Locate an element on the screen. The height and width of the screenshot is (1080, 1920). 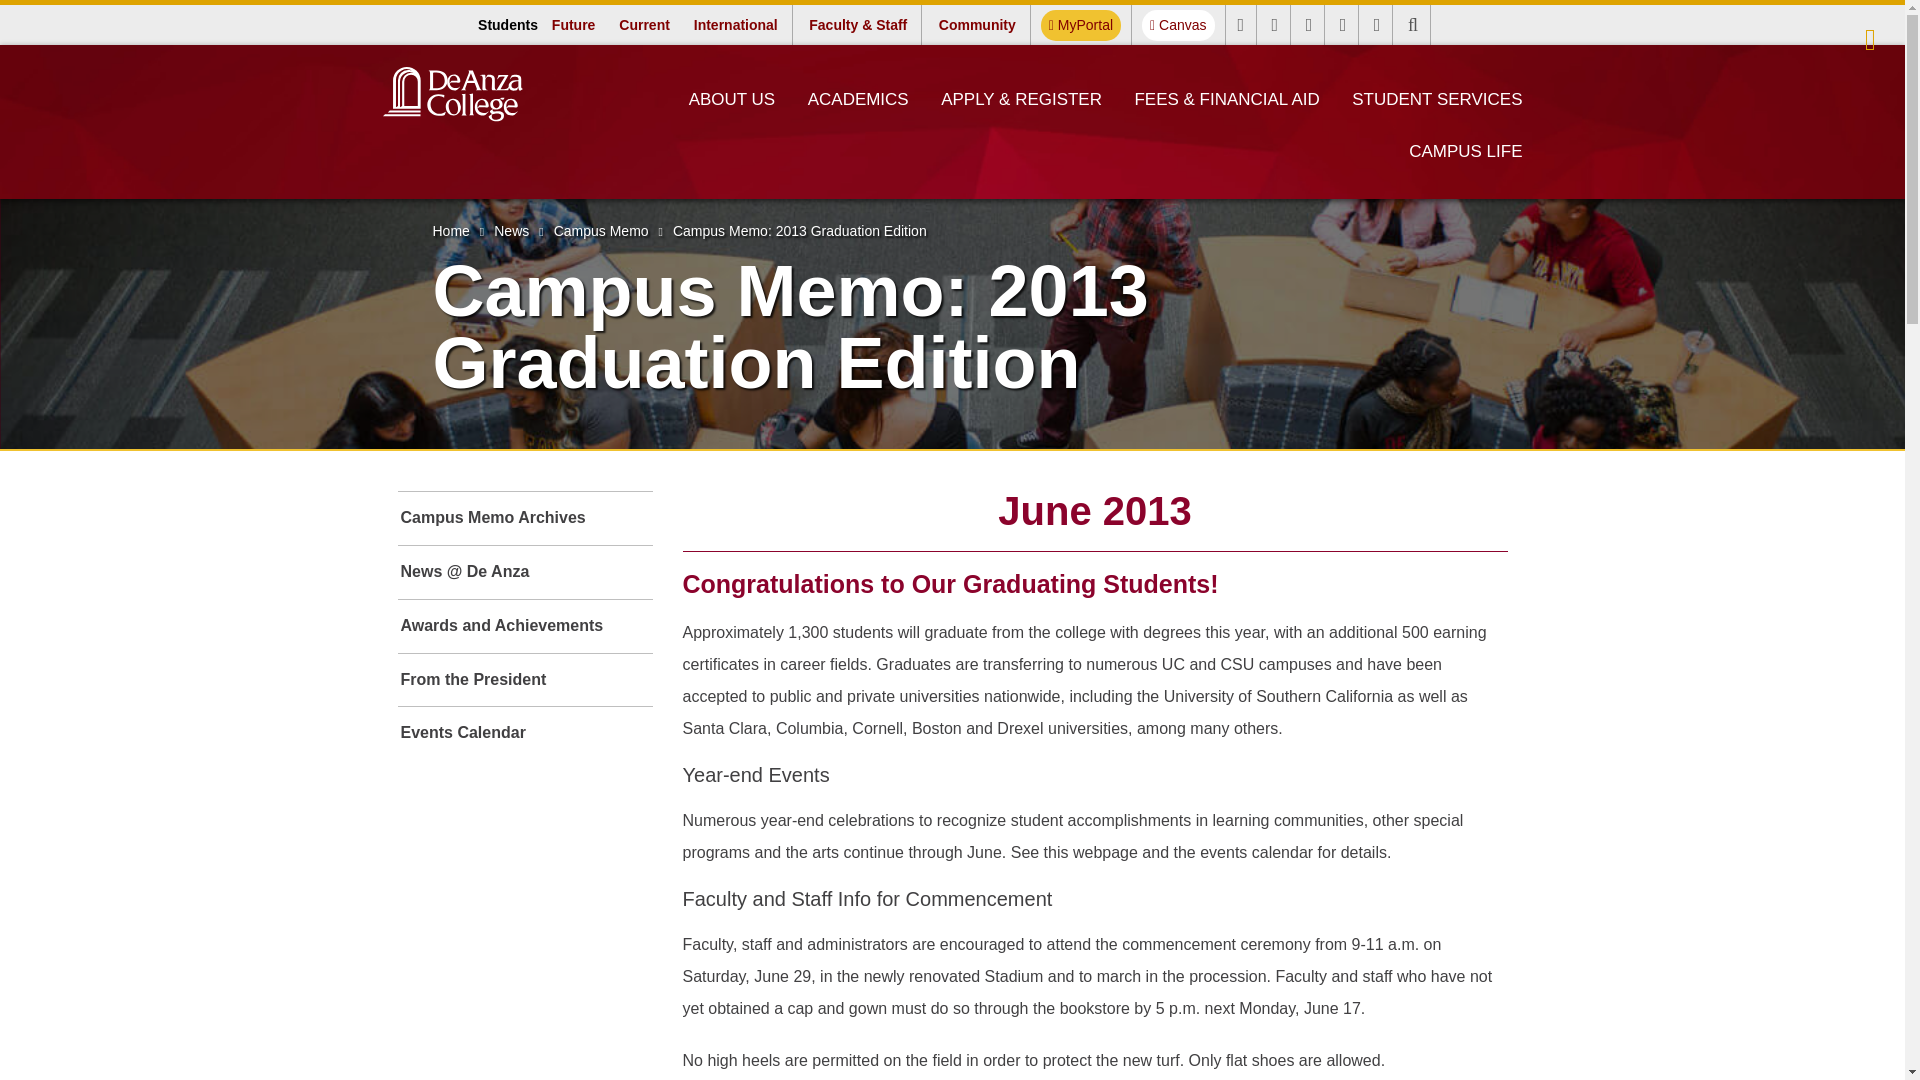
Home is located at coordinates (450, 230).